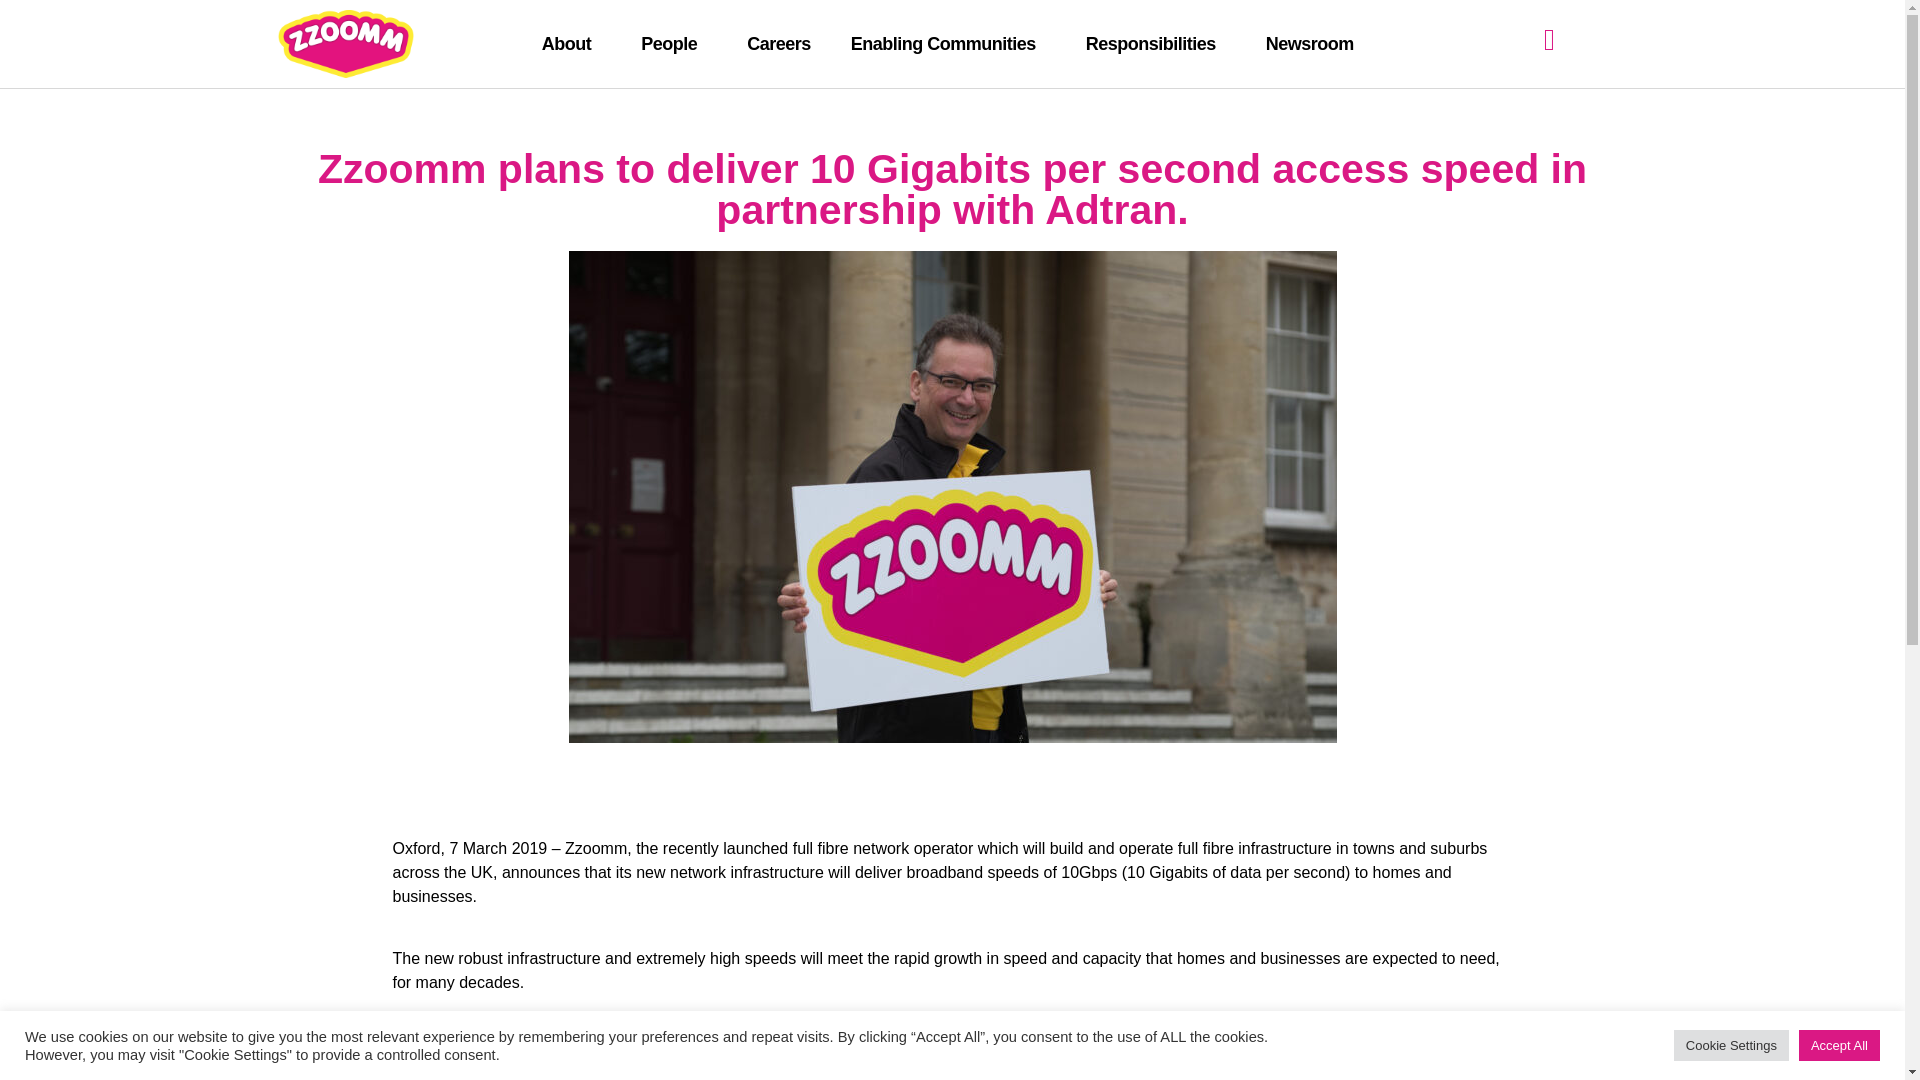 This screenshot has width=1920, height=1080. What do you see at coordinates (674, 43) in the screenshot?
I see `People` at bounding box center [674, 43].